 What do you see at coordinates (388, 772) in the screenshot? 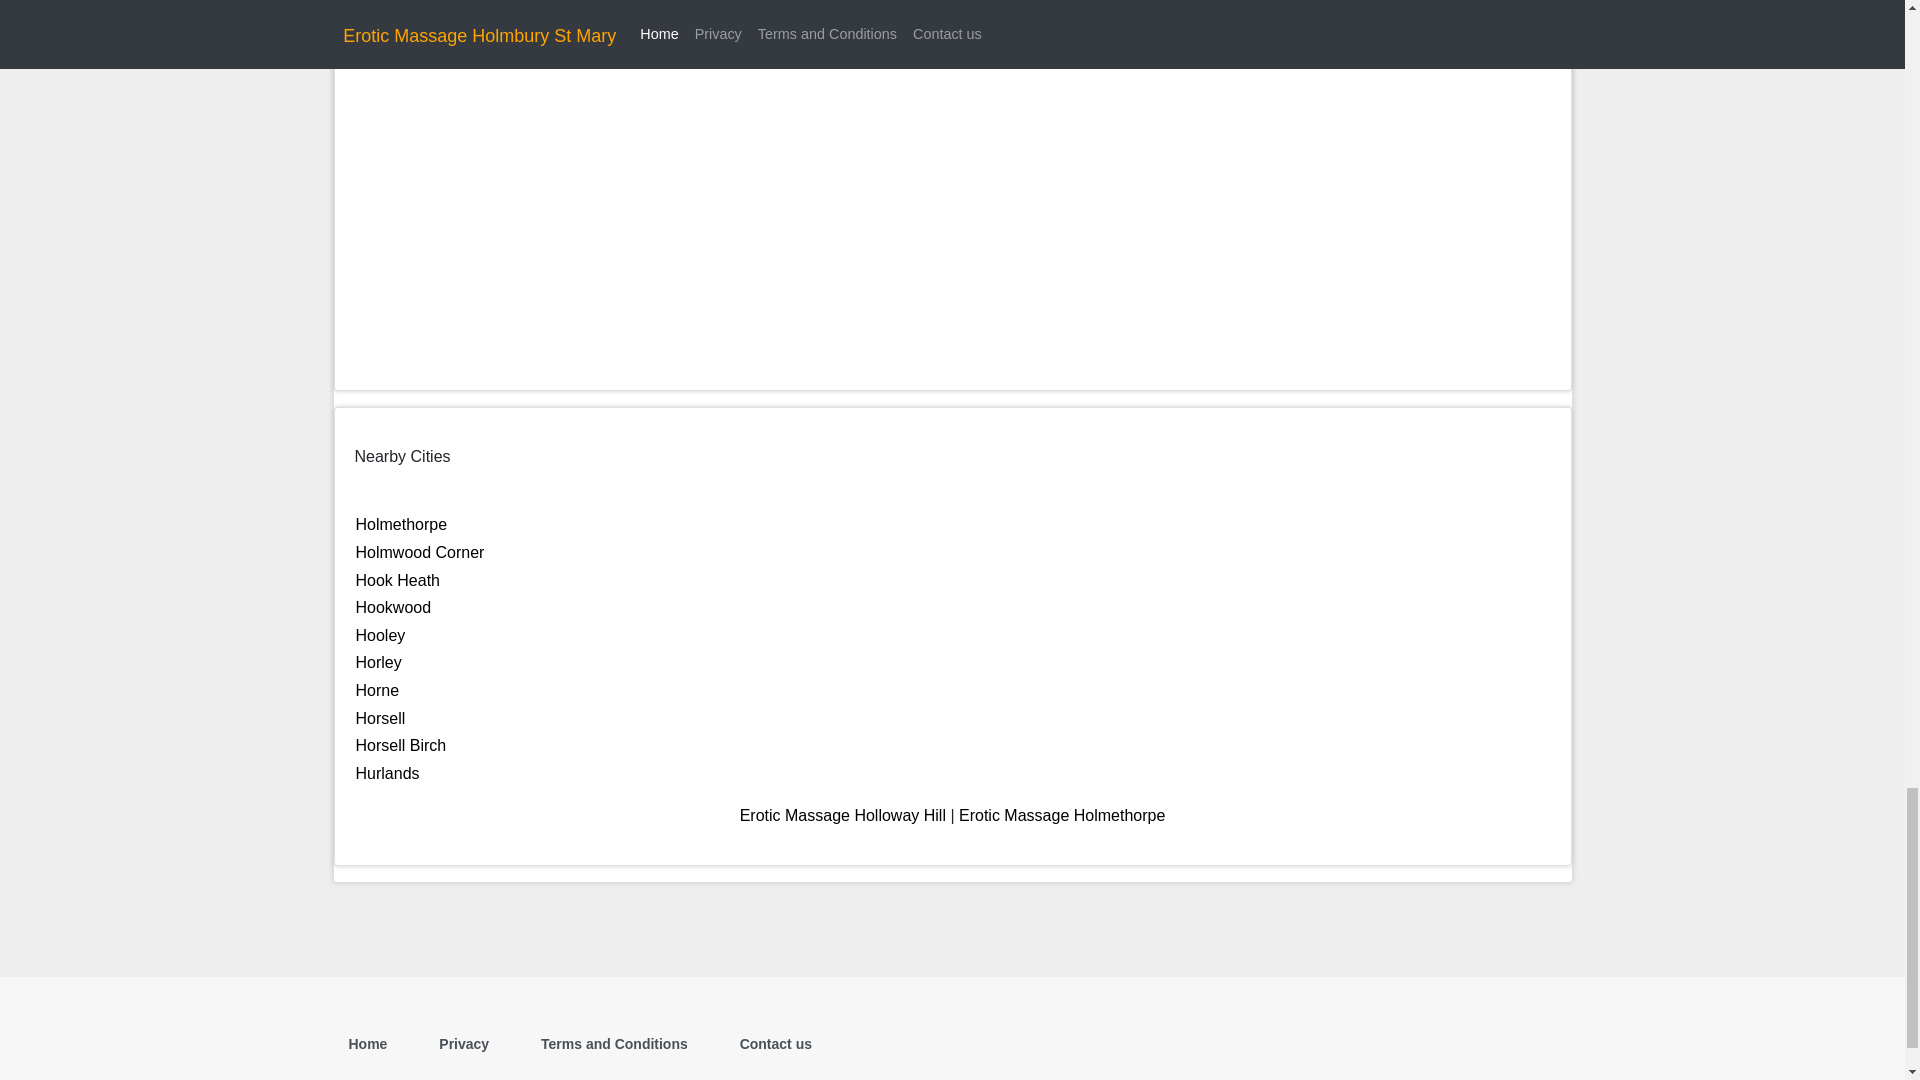
I see `Hurlands` at bounding box center [388, 772].